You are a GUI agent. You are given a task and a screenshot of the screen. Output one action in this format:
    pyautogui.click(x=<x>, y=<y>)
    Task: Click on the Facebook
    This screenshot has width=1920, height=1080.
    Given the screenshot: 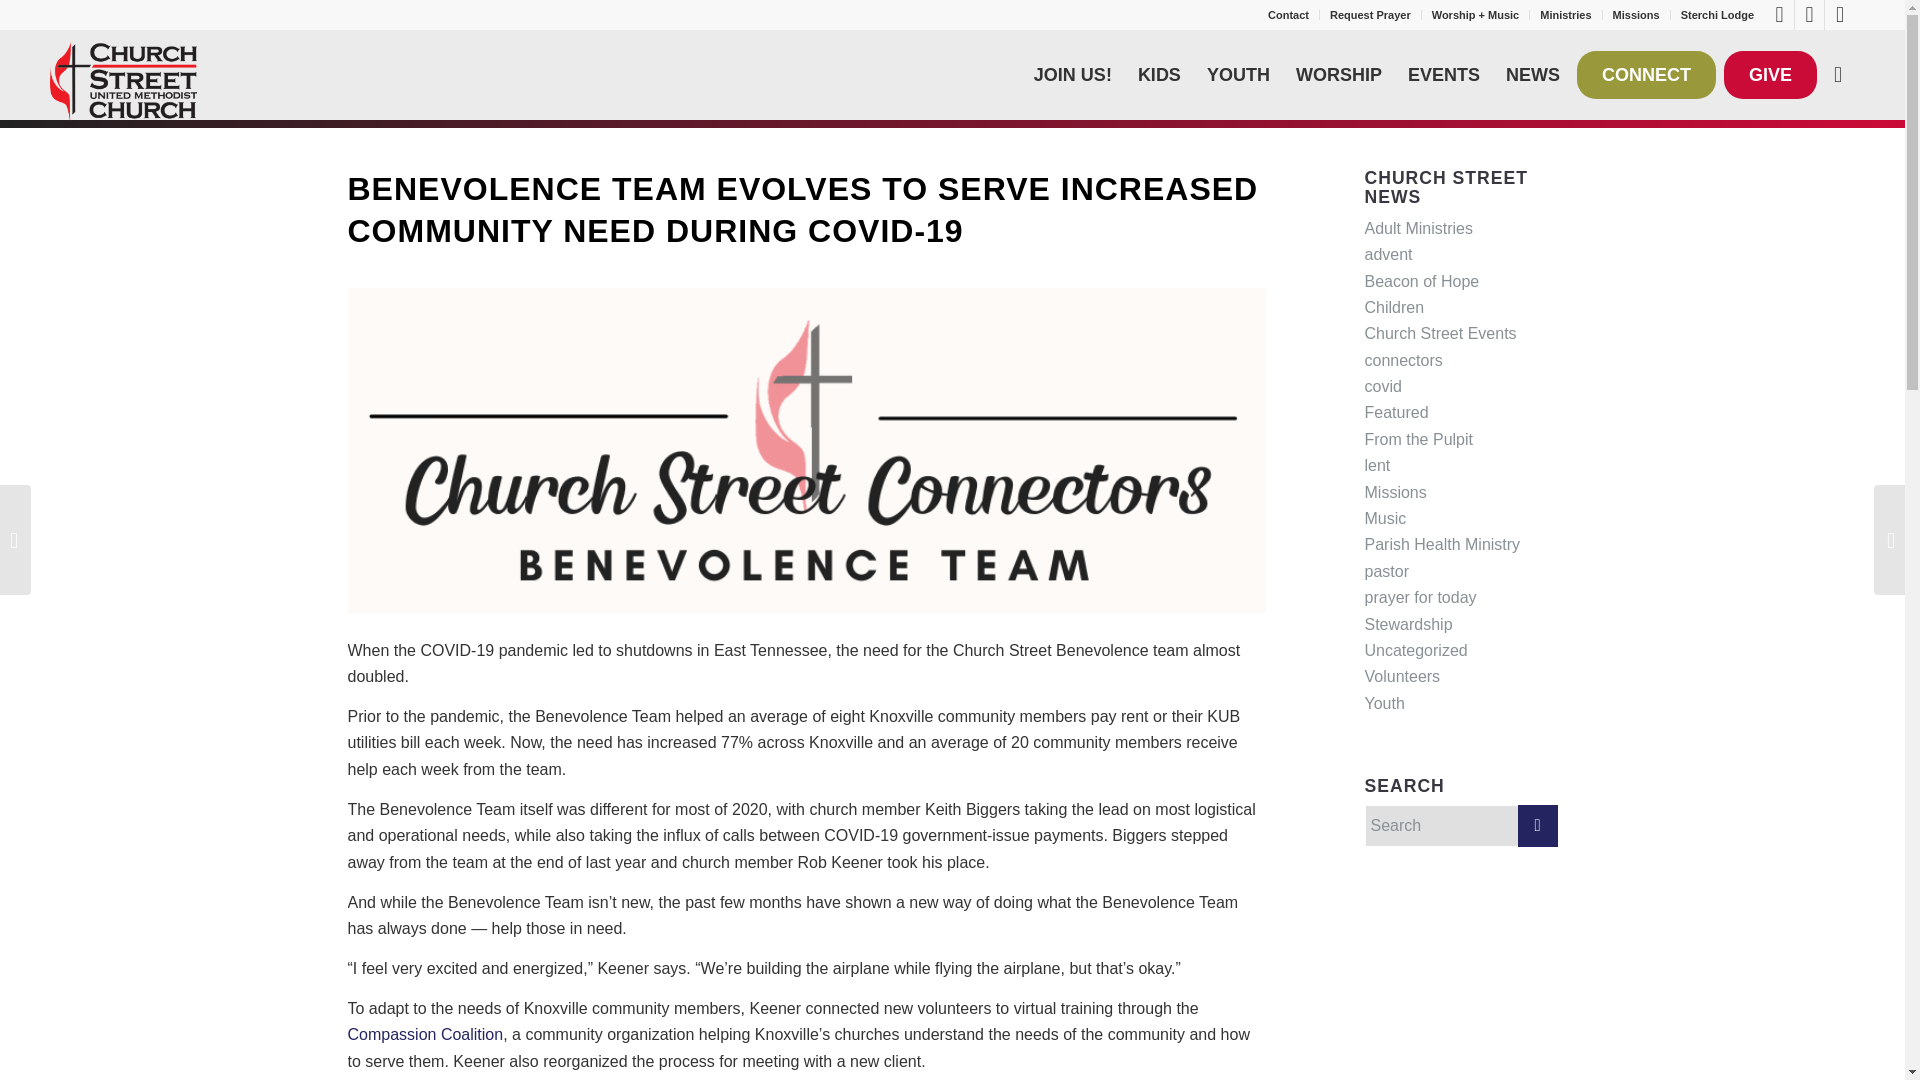 What is the action you would take?
    pyautogui.click(x=1778, y=15)
    